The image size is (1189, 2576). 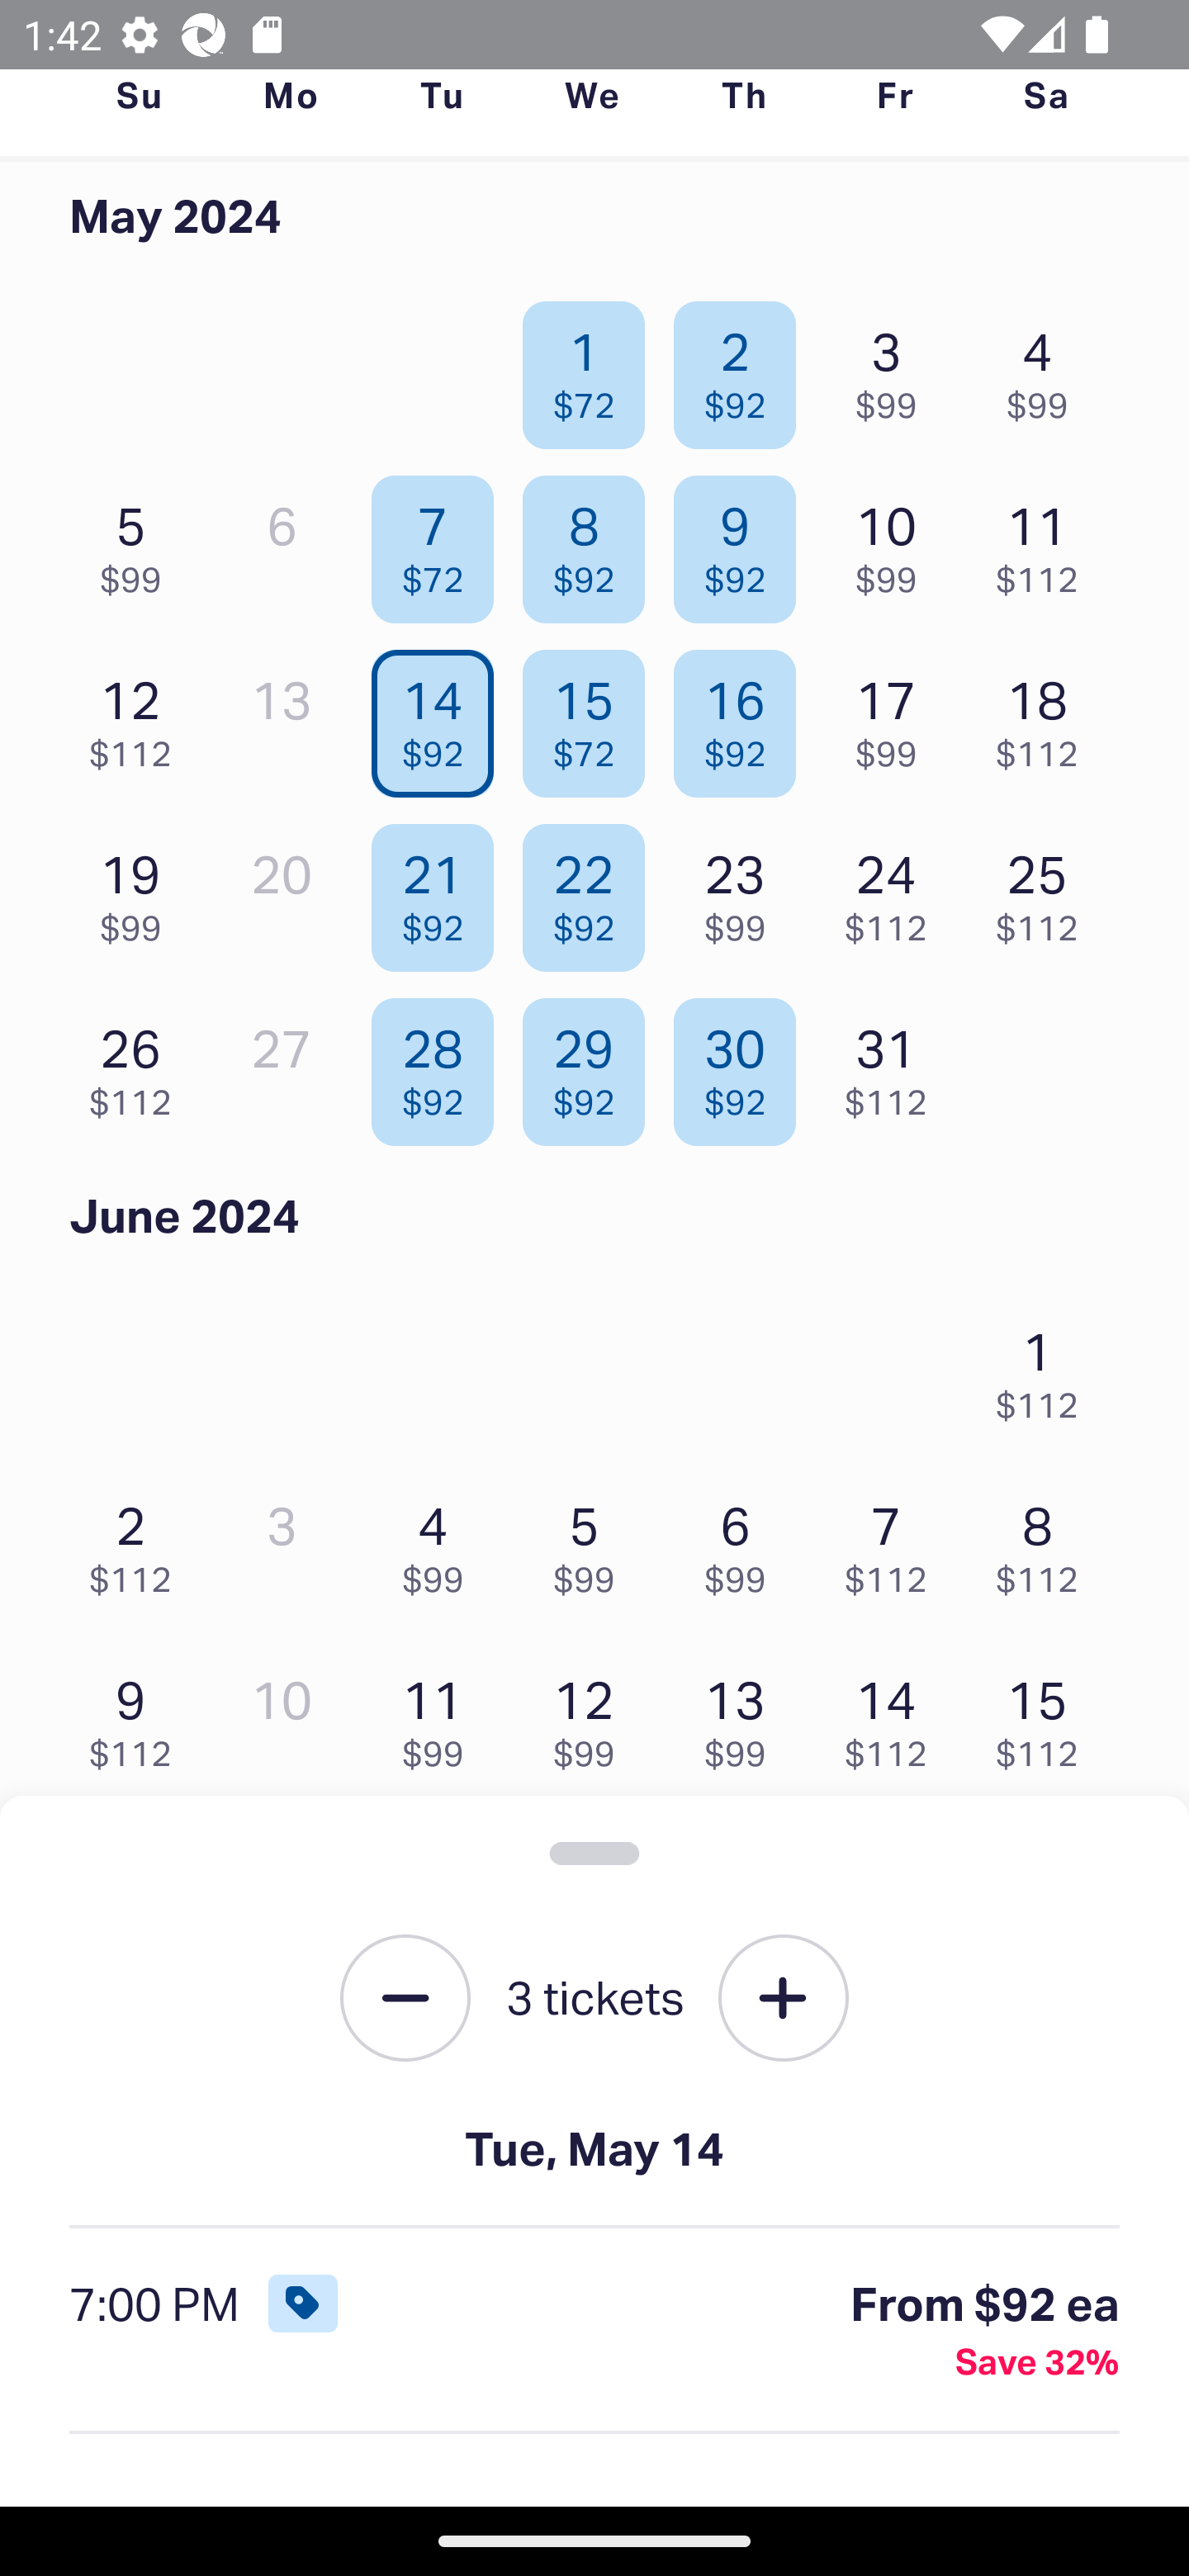 What do you see at coordinates (139, 716) in the screenshot?
I see `12 $112` at bounding box center [139, 716].